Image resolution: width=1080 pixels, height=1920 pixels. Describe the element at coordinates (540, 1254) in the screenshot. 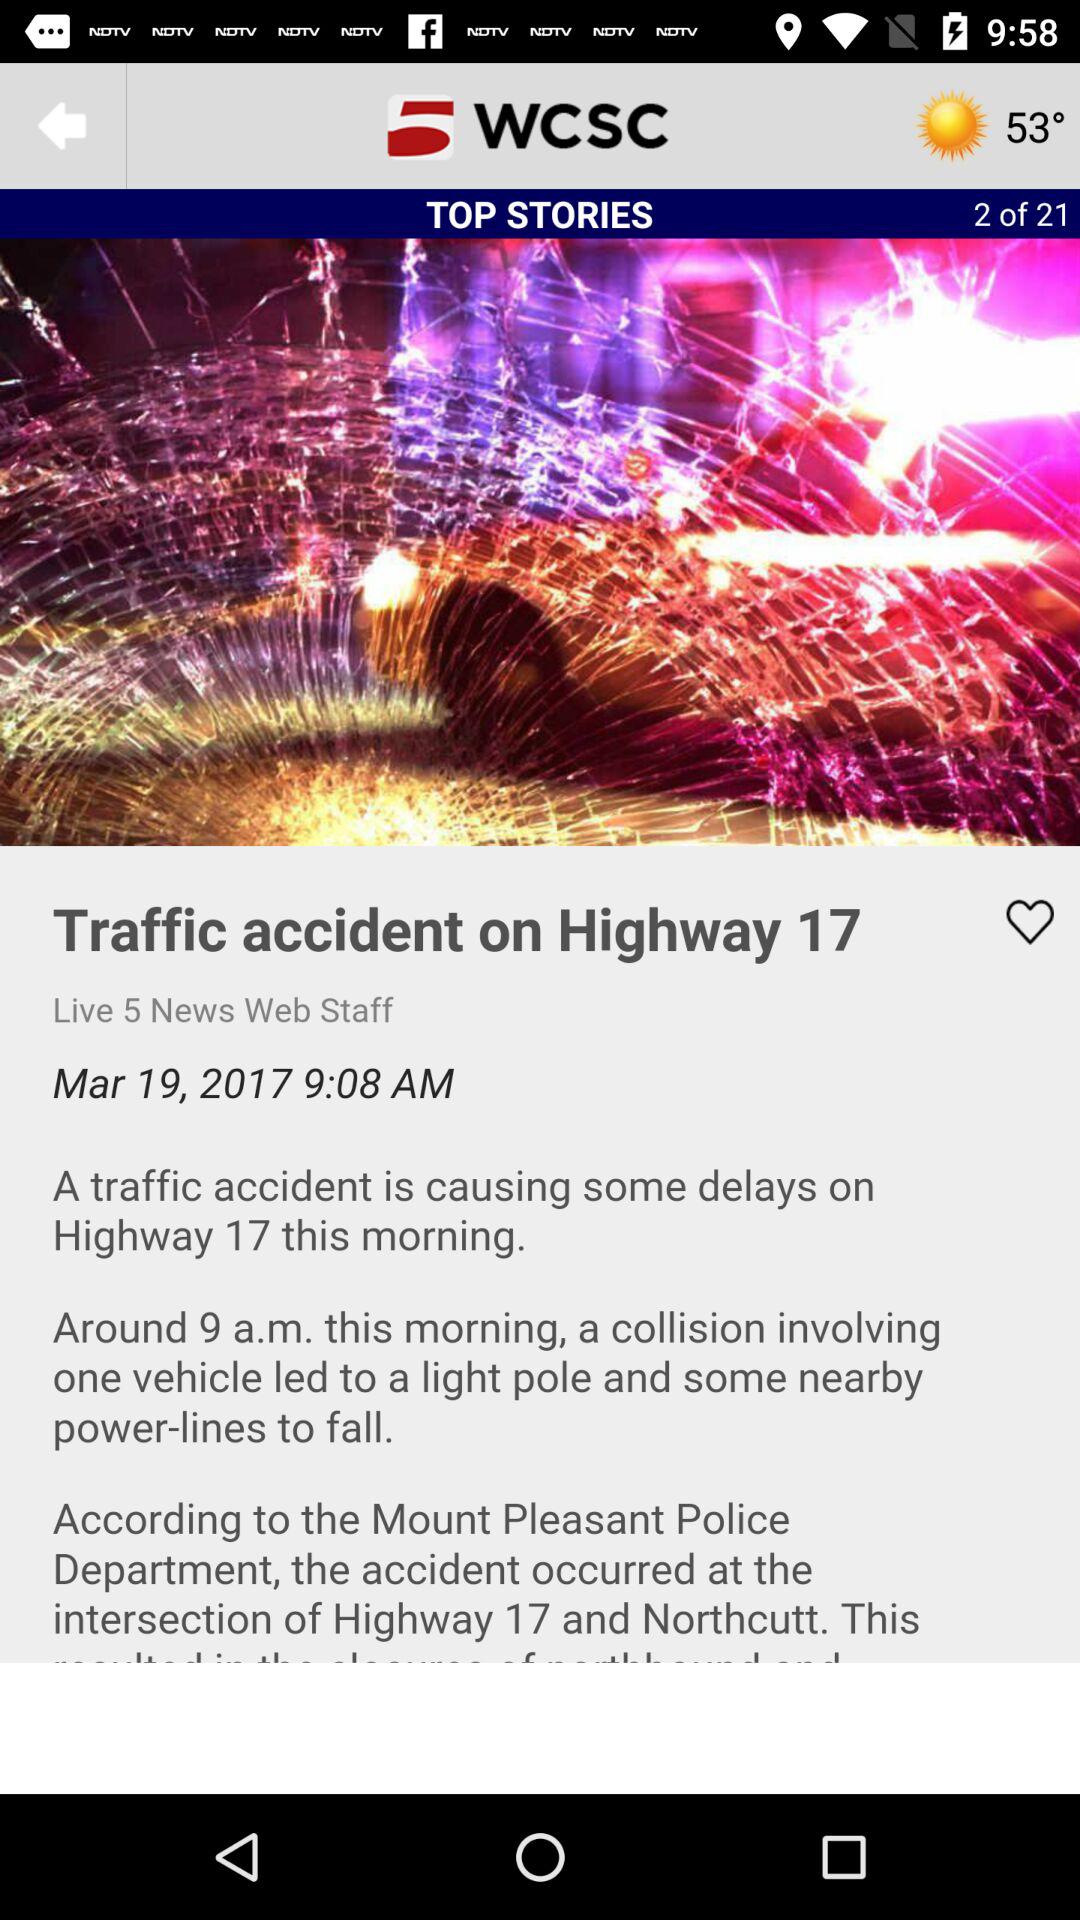

I see `color print` at that location.